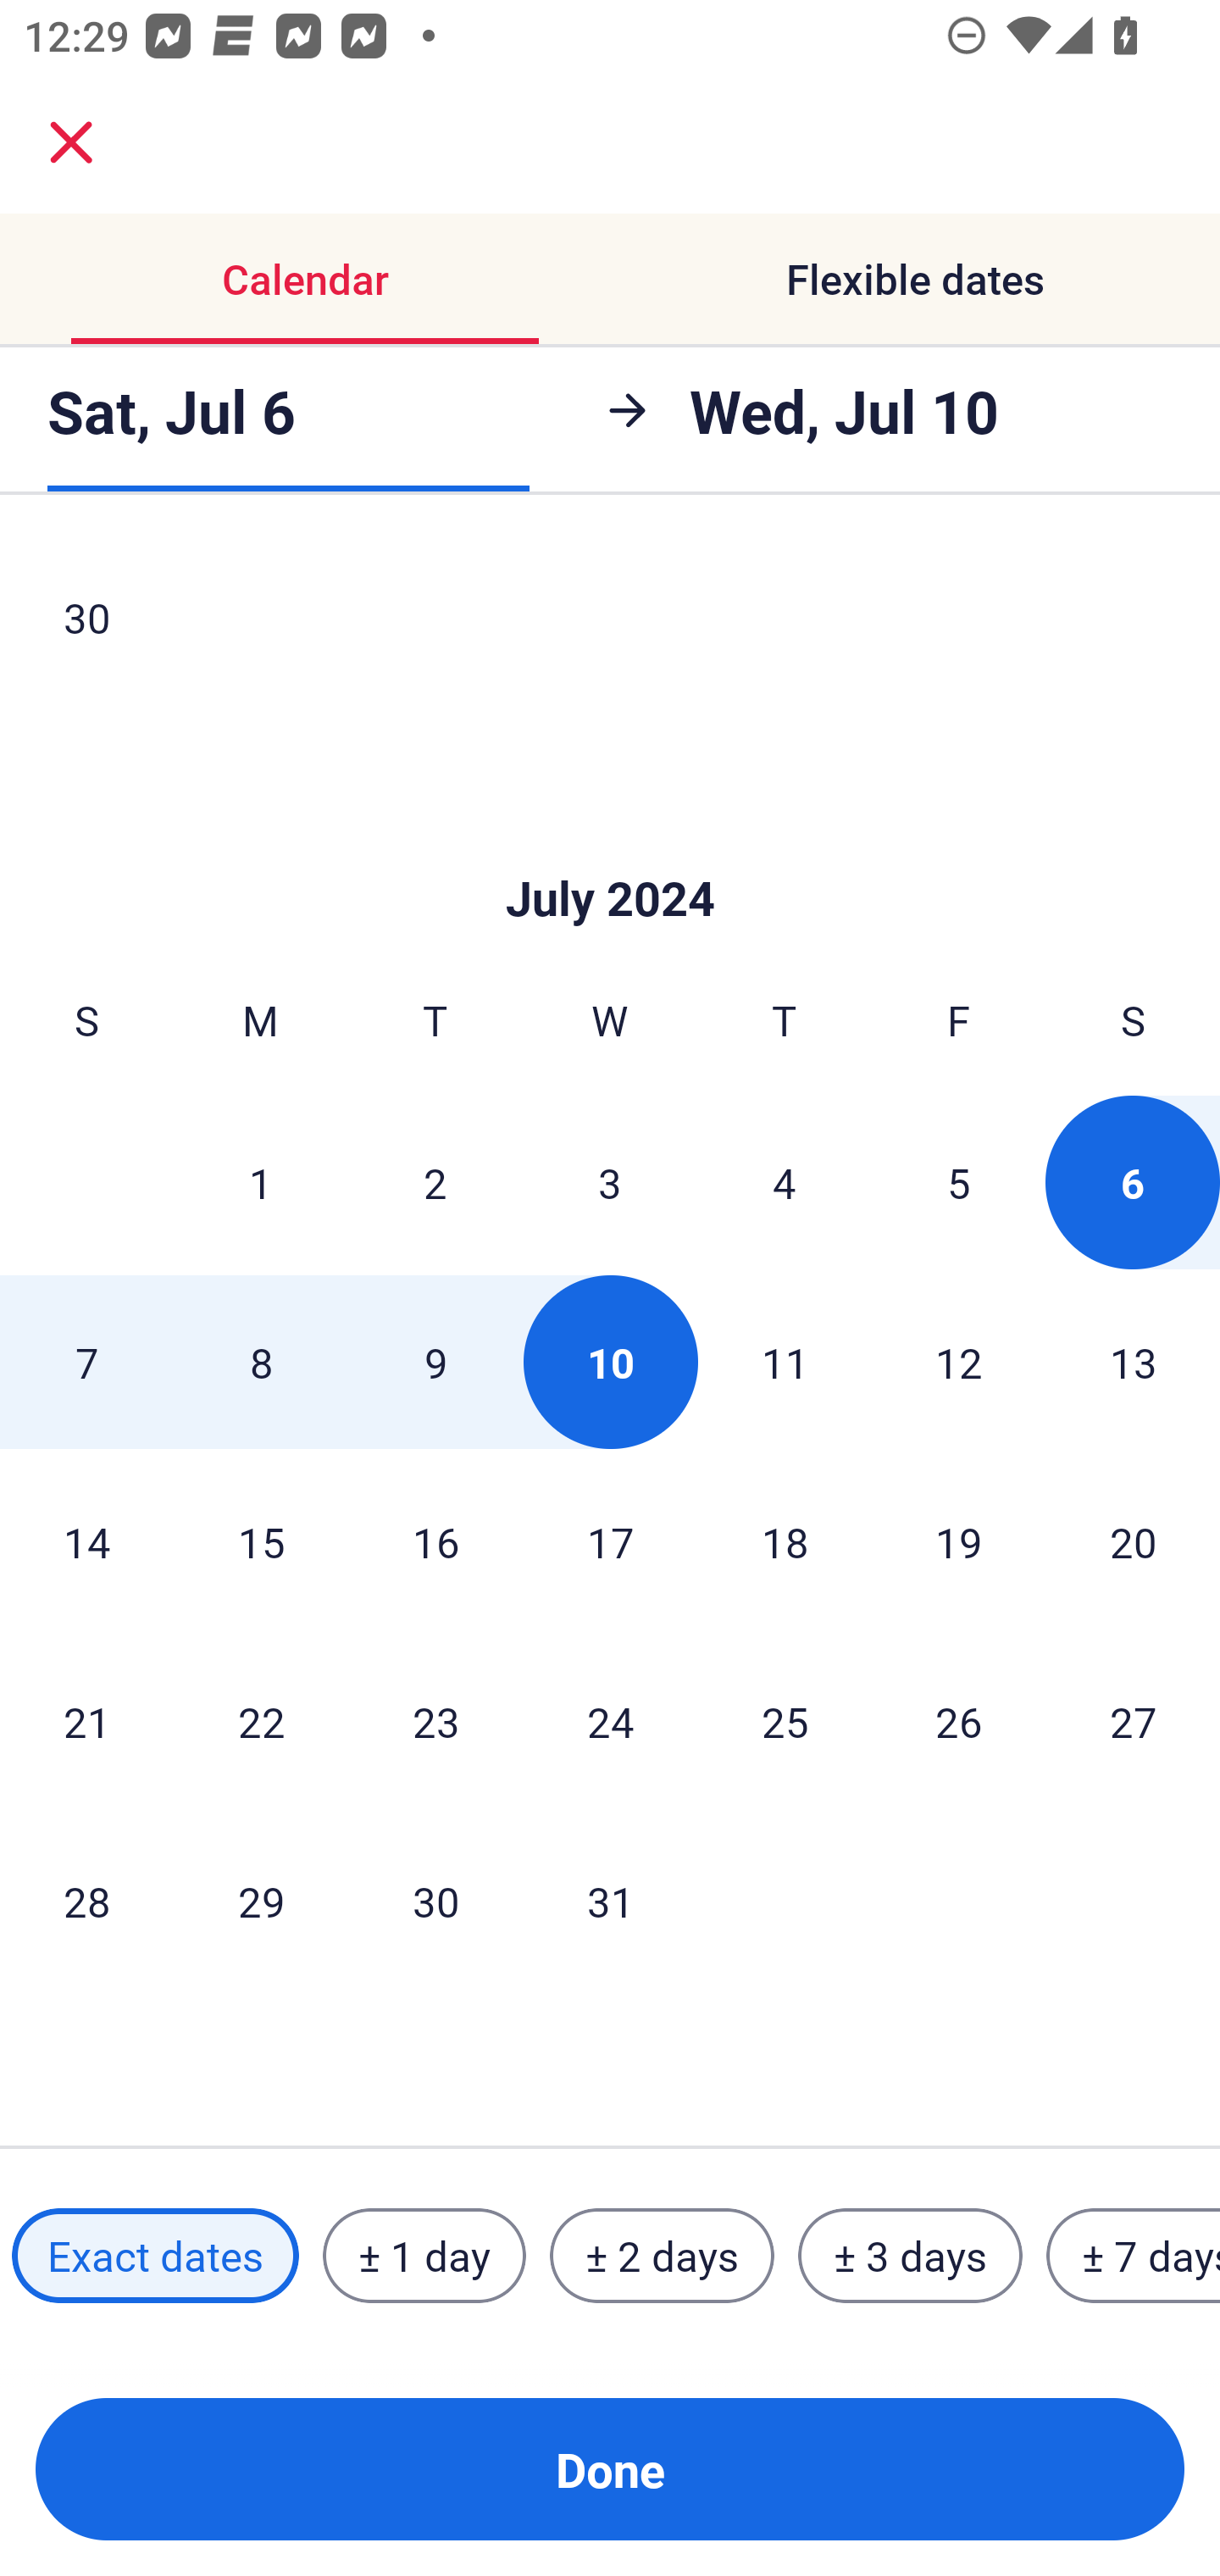  I want to click on 29 Monday, July 29, 2024, so click(261, 1901).